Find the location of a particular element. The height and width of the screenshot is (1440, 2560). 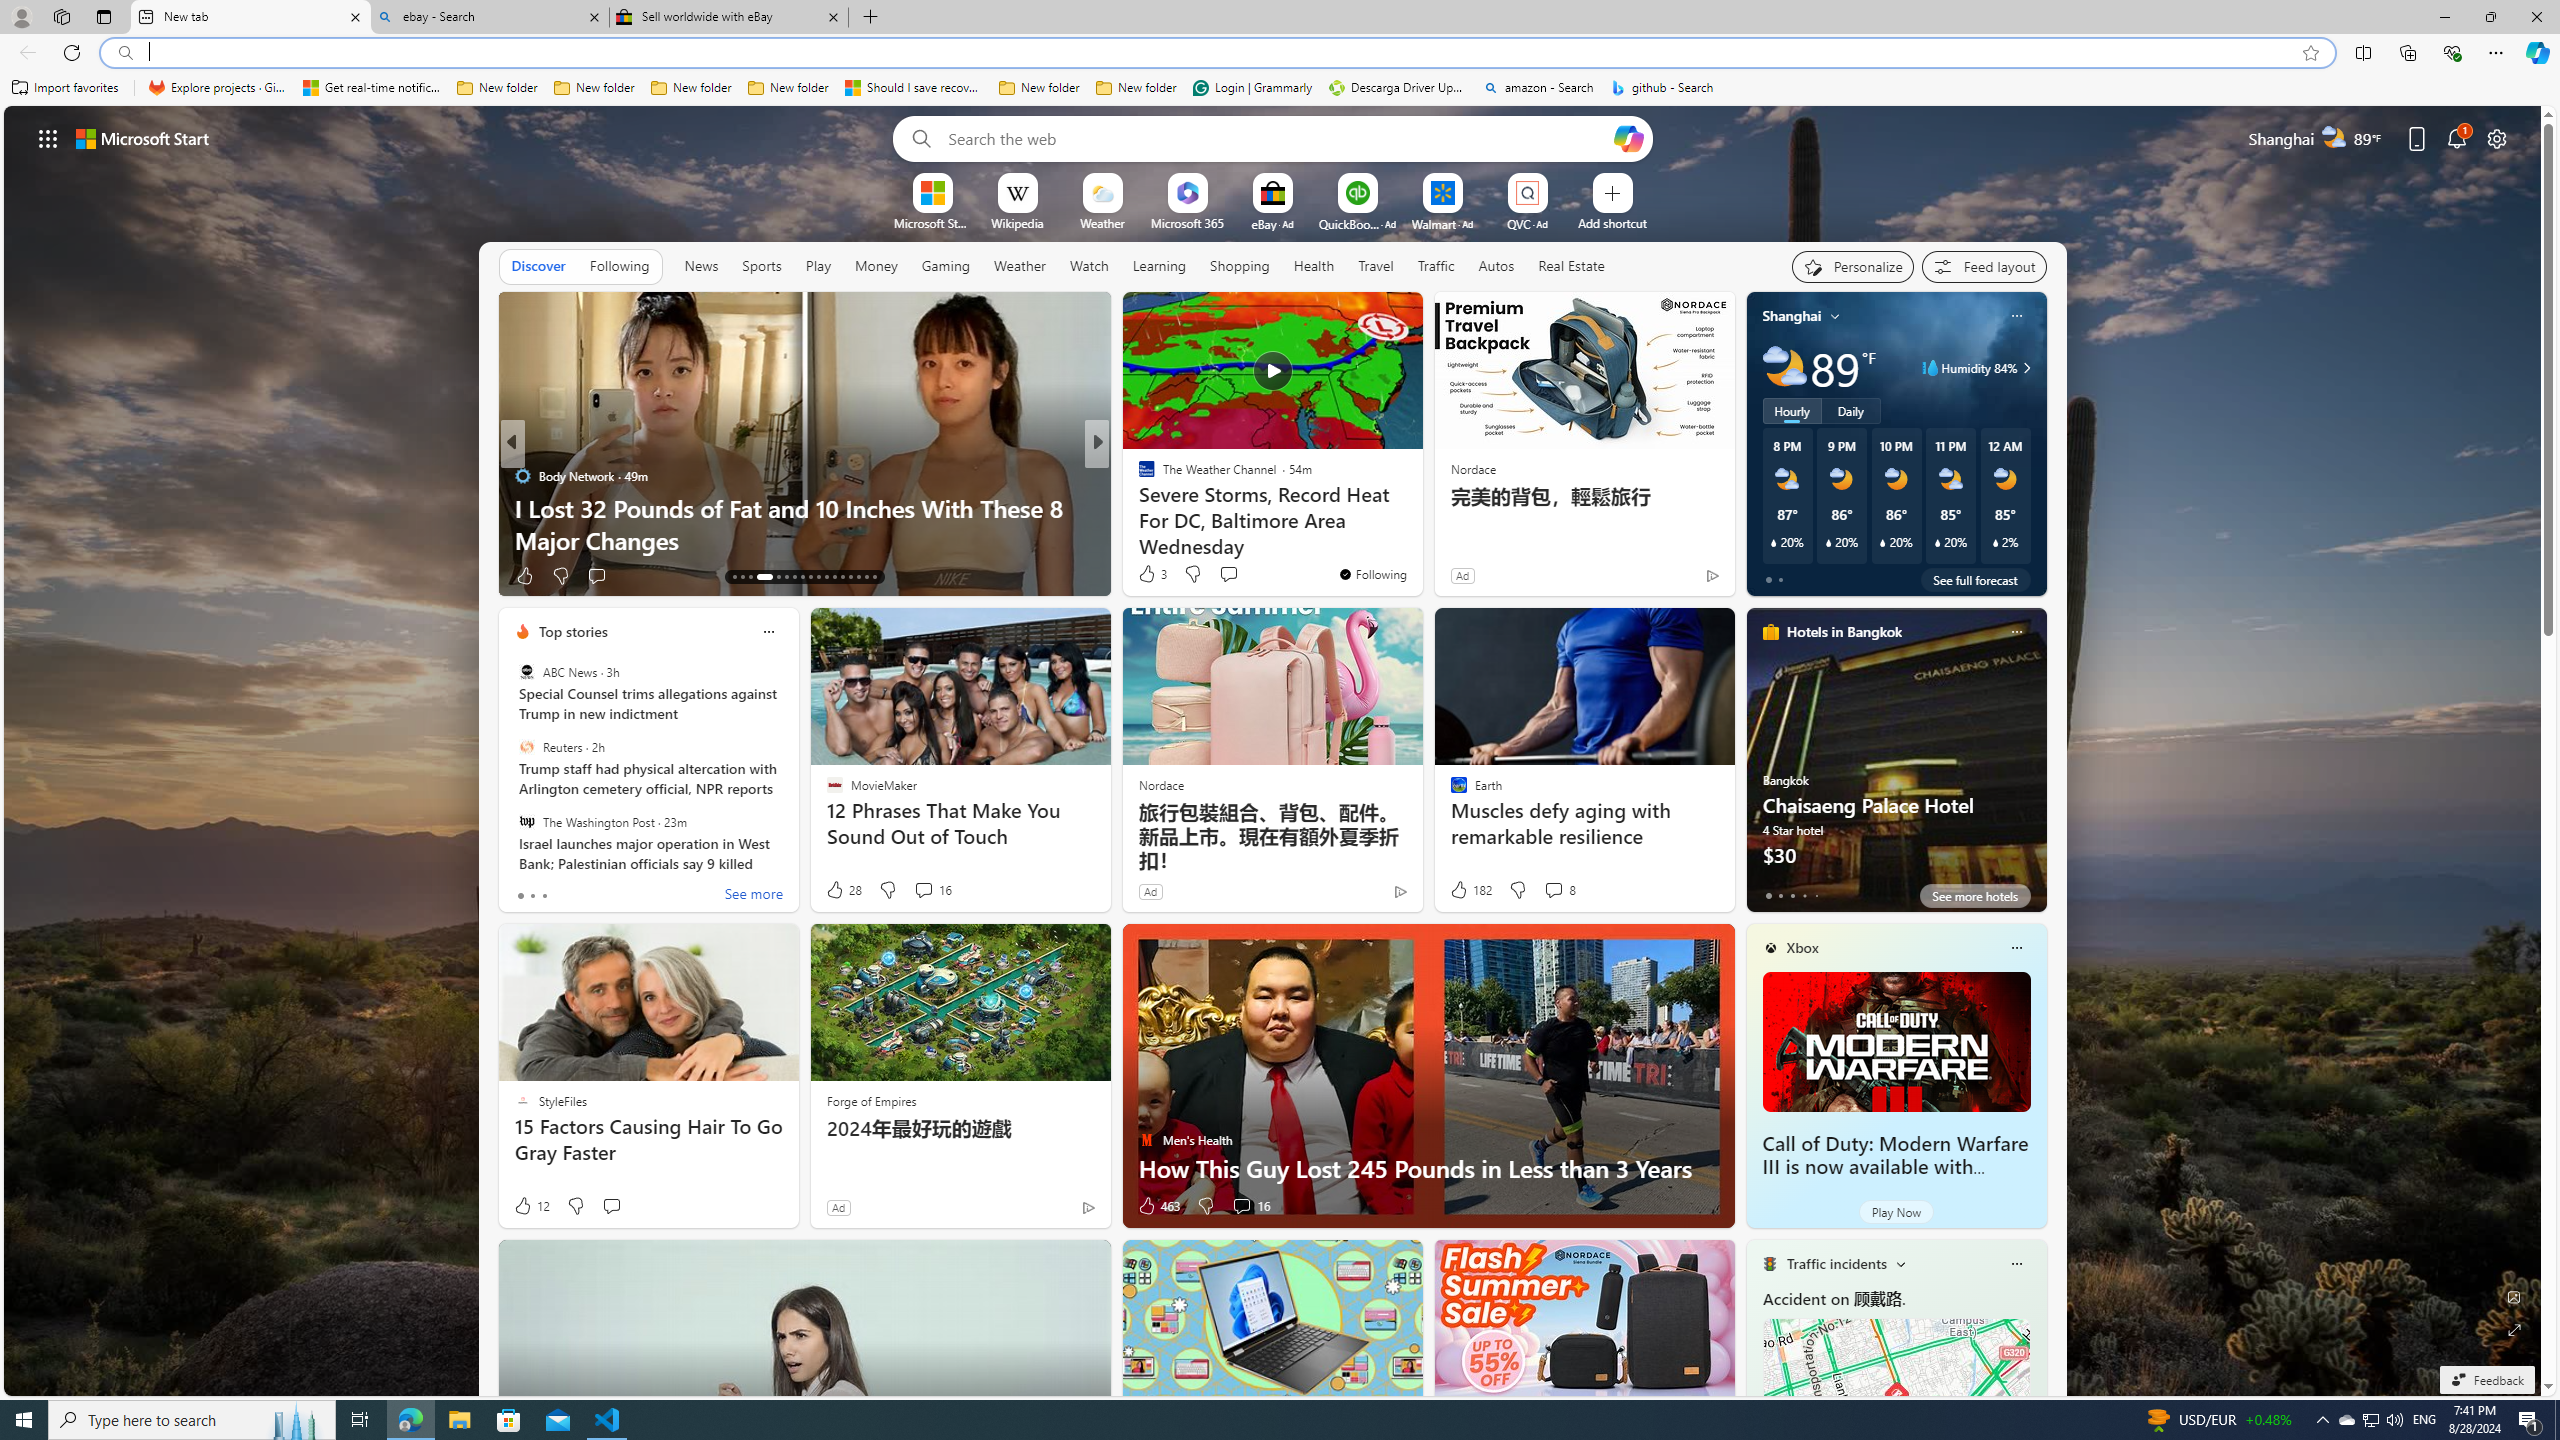

Open Copilot is located at coordinates (1628, 138).